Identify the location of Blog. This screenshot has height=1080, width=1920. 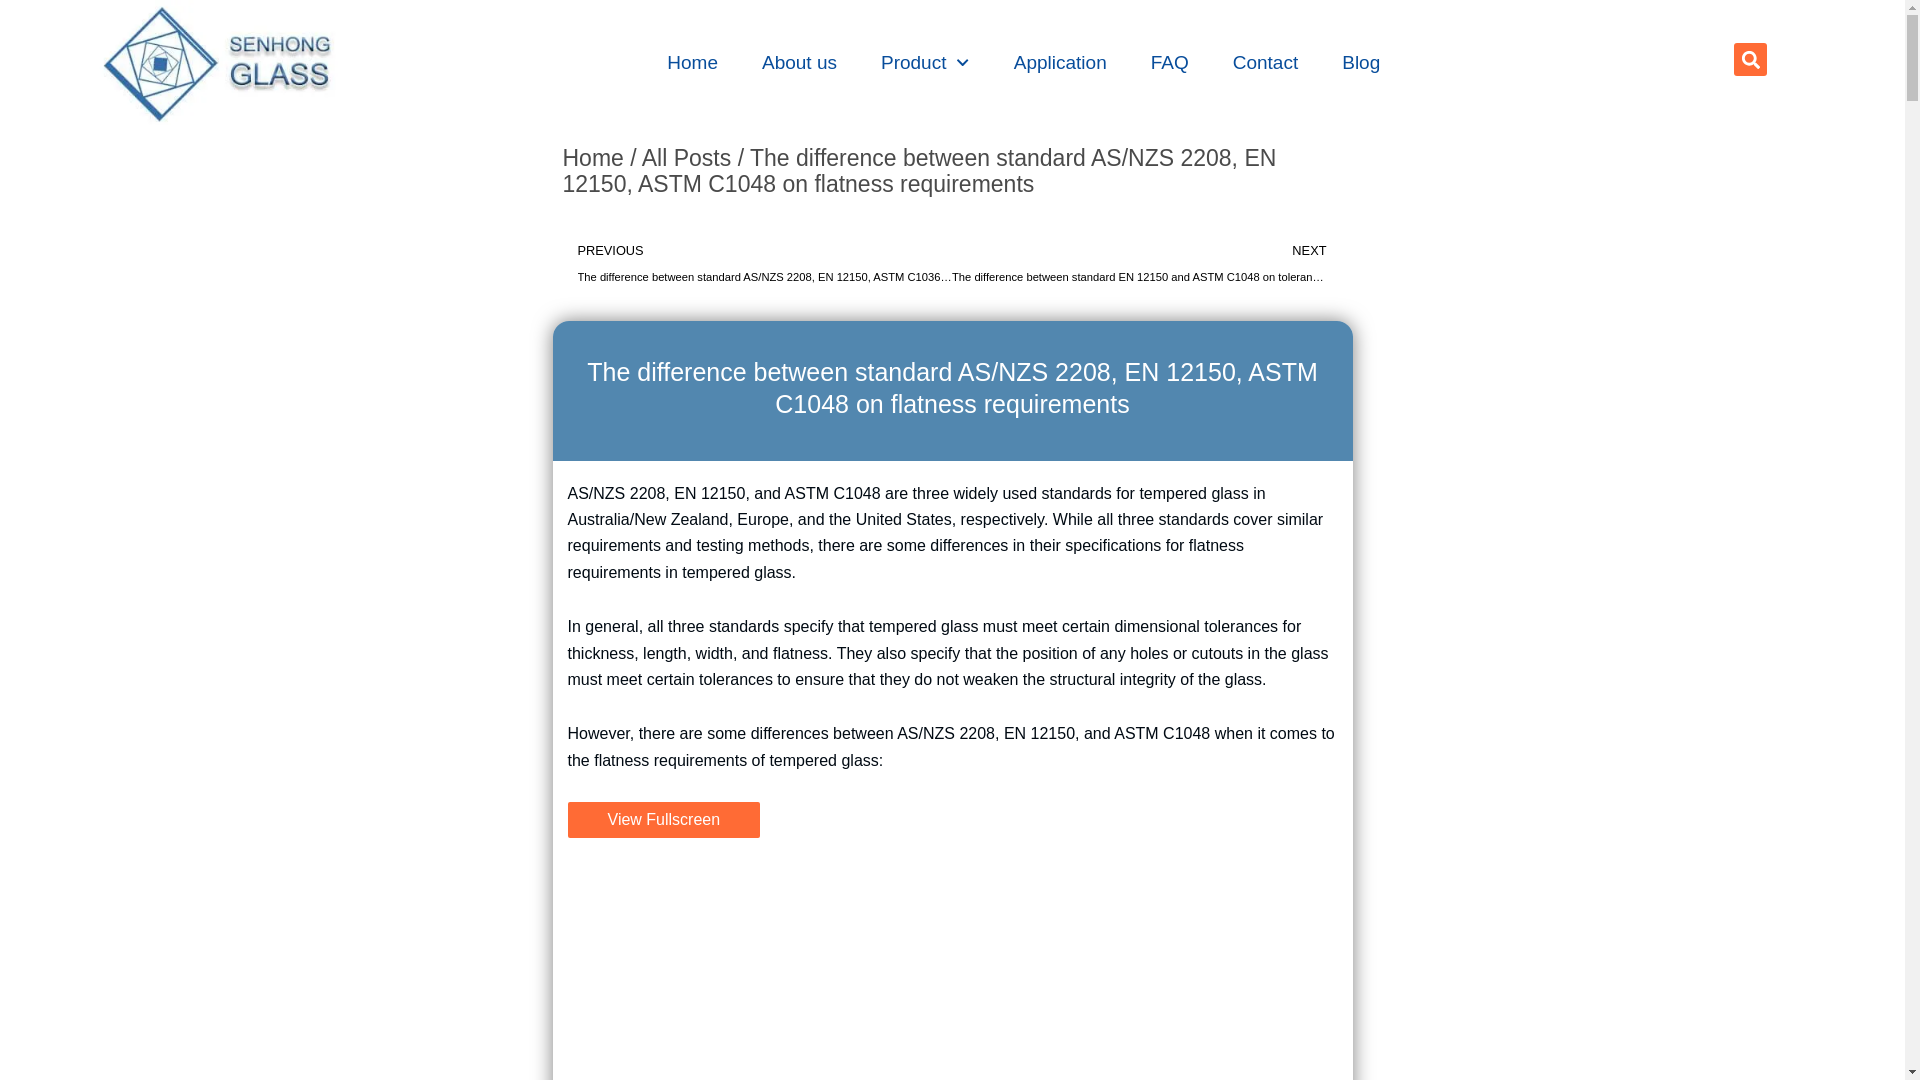
(1360, 62).